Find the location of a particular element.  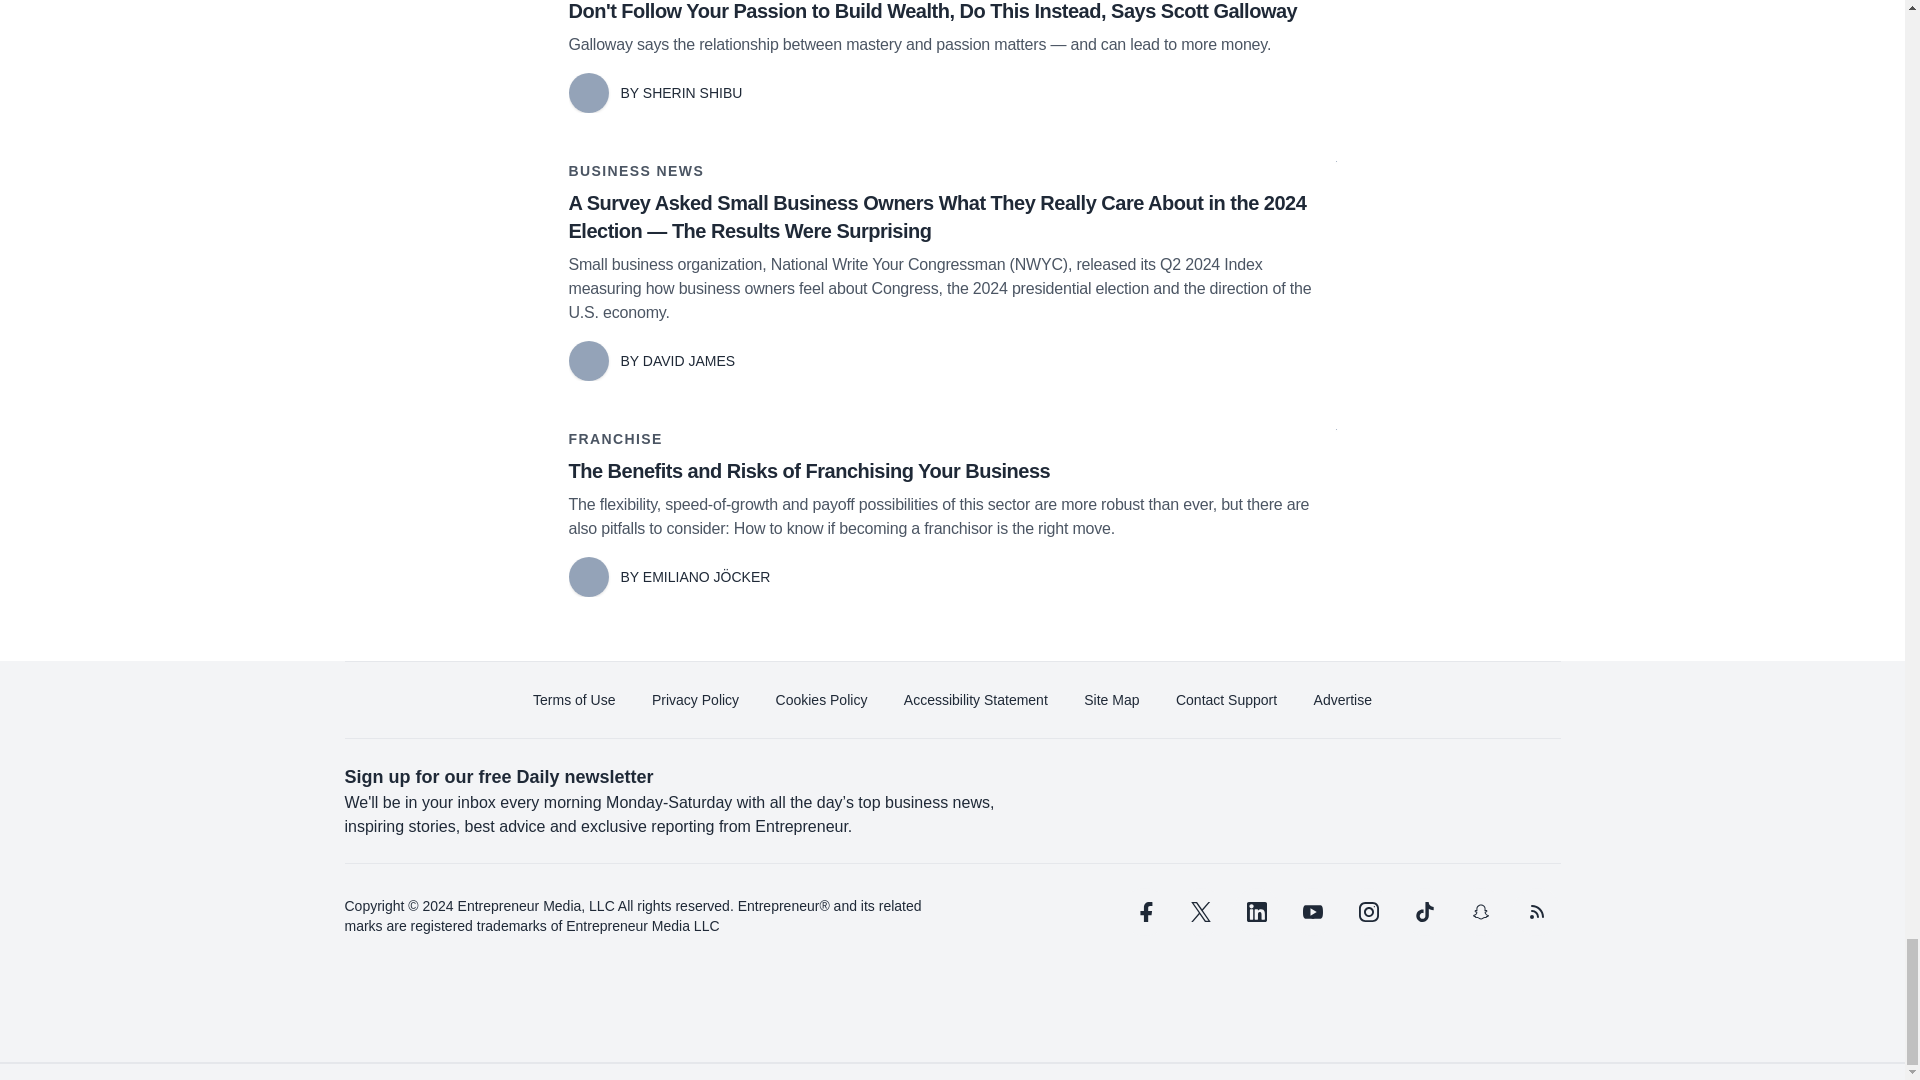

twitter is located at coordinates (1200, 912).